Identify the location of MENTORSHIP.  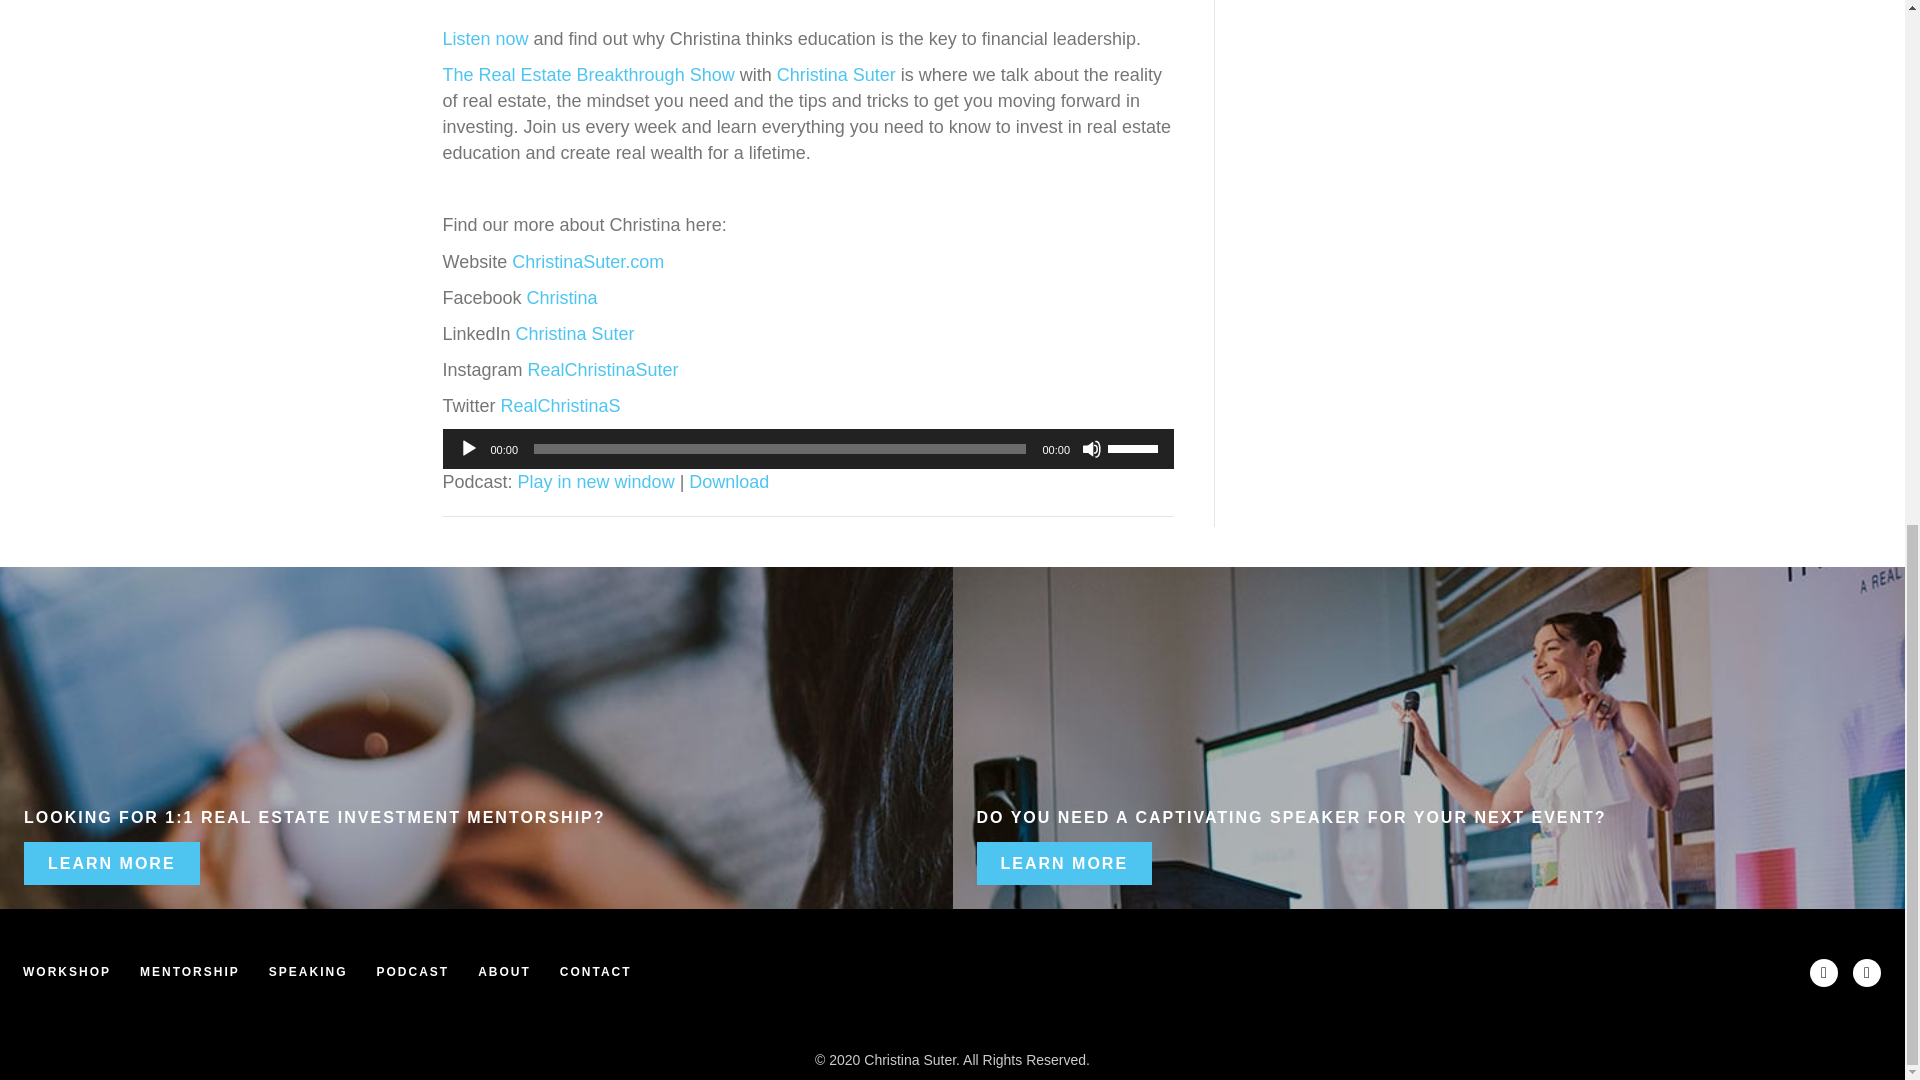
(190, 972).